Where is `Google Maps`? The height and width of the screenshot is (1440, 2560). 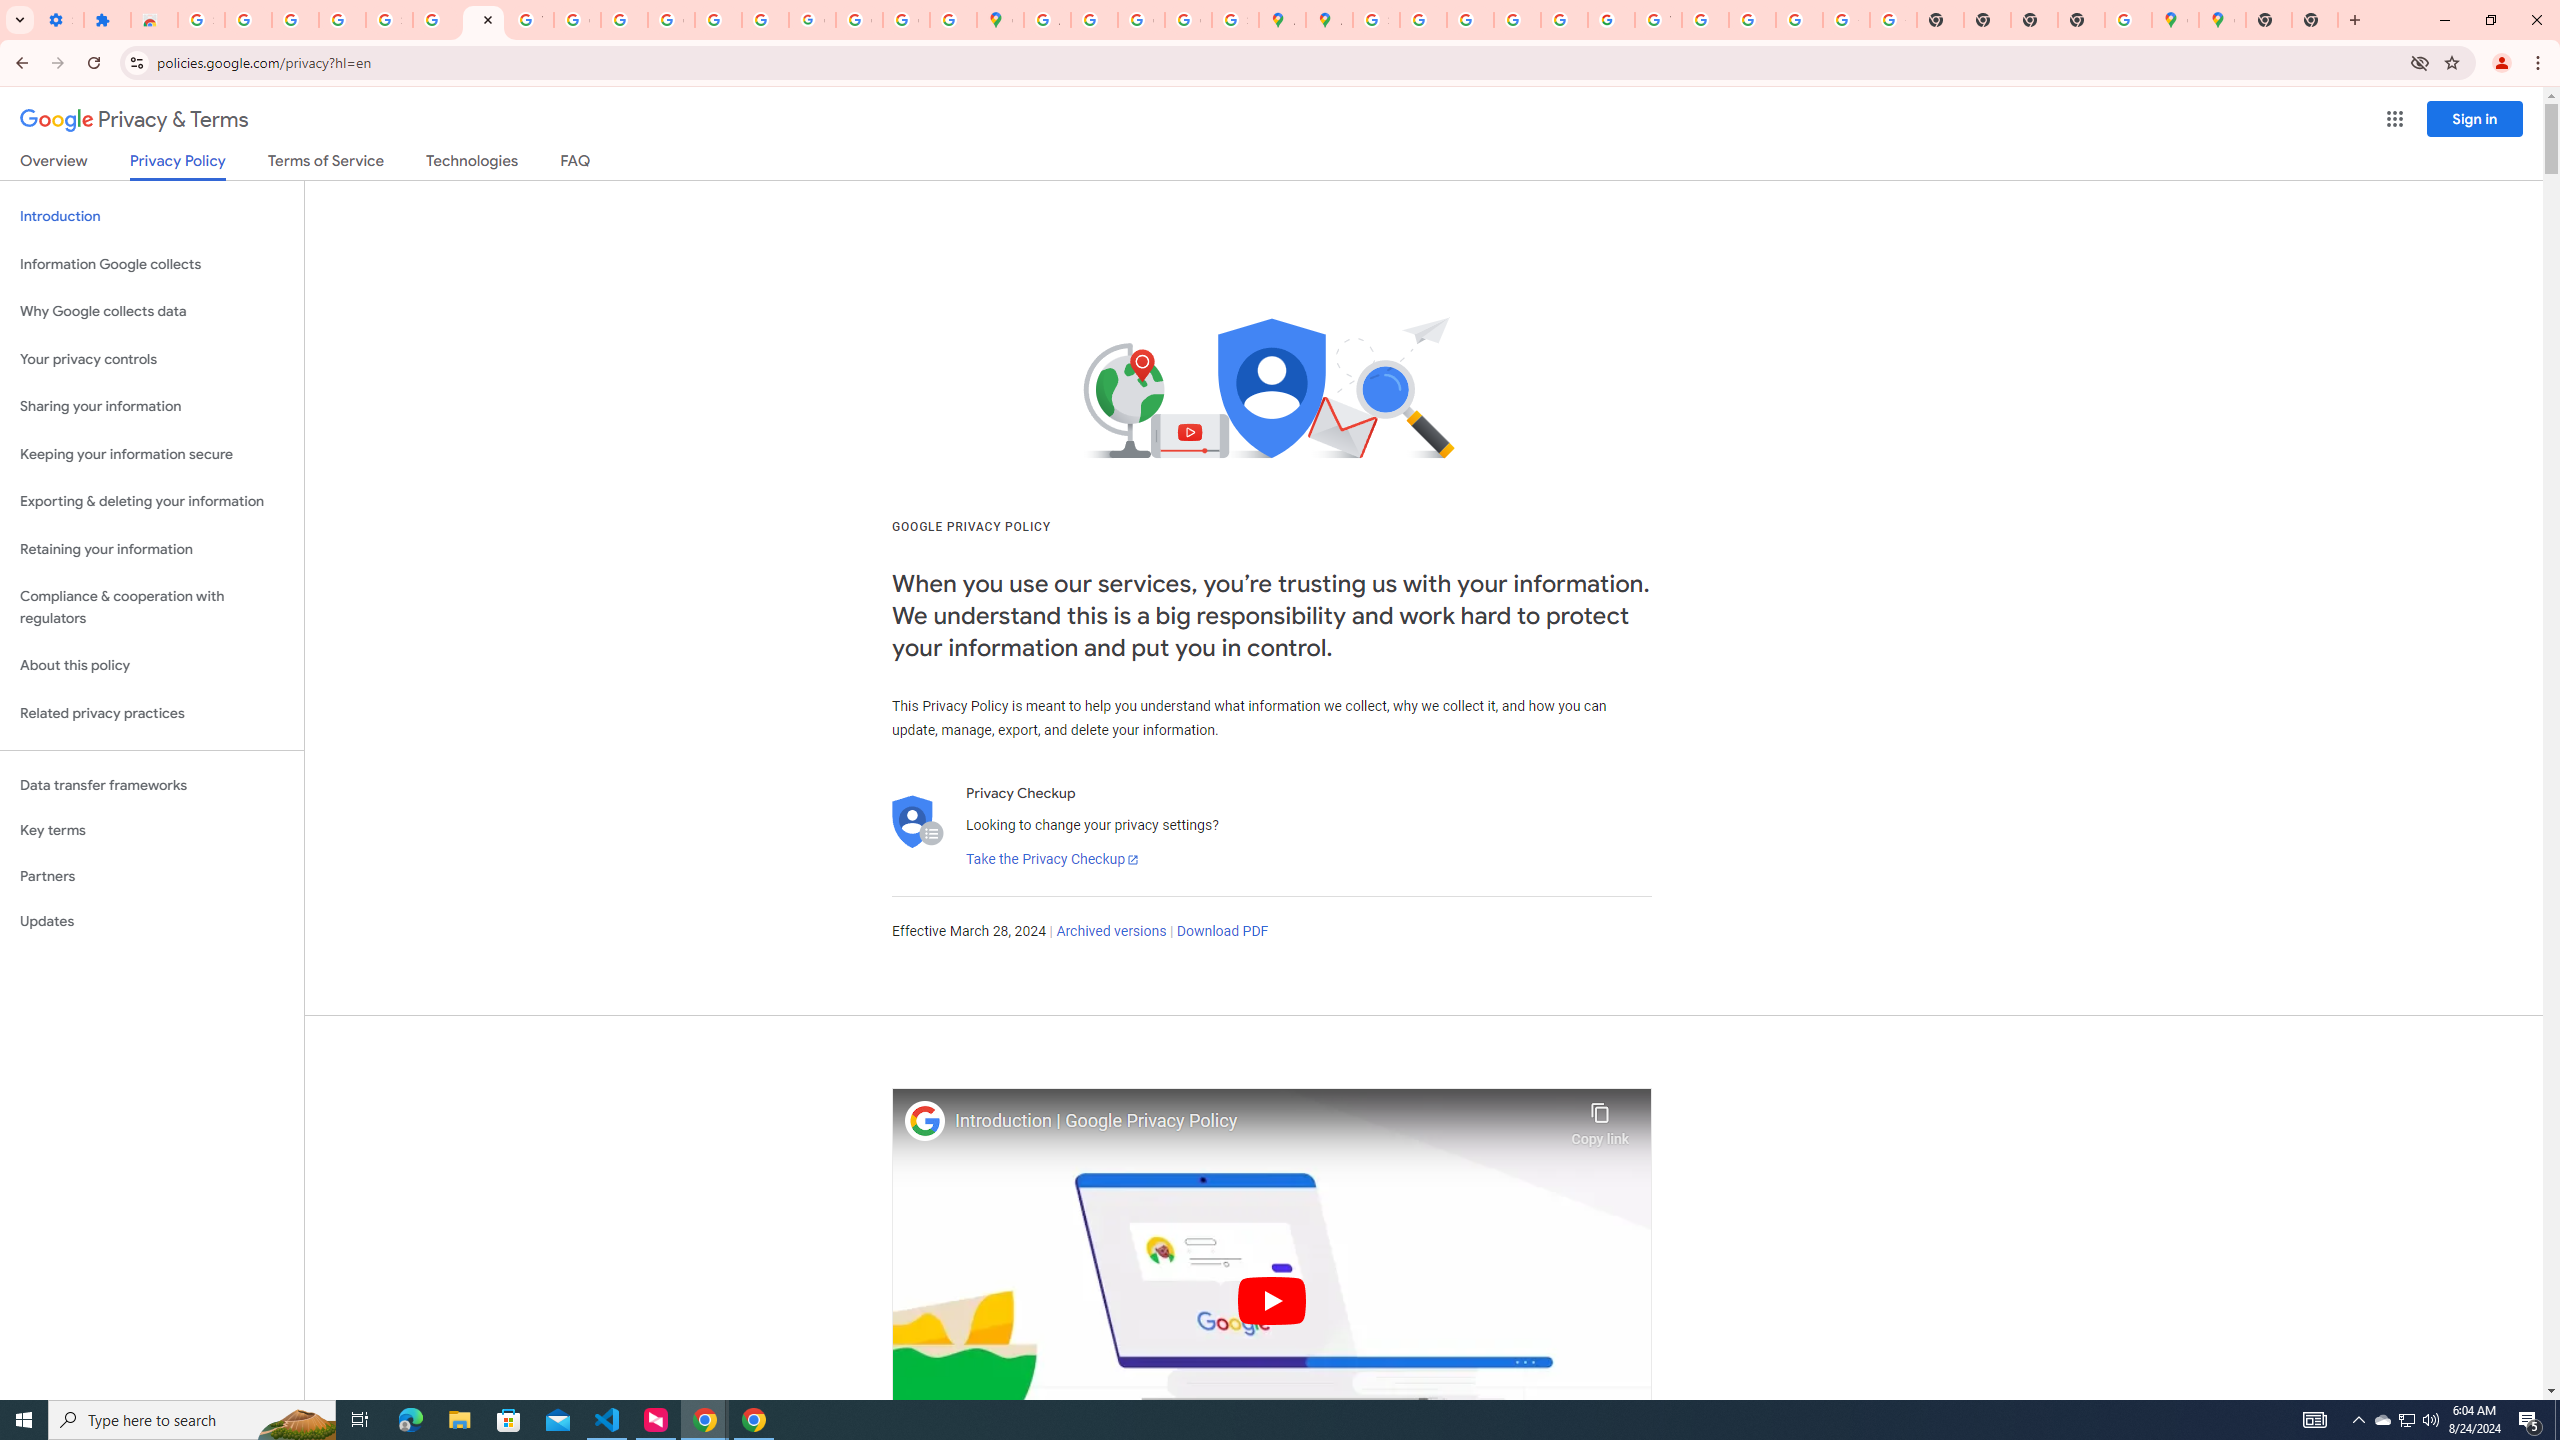
Google Maps is located at coordinates (1000, 20).